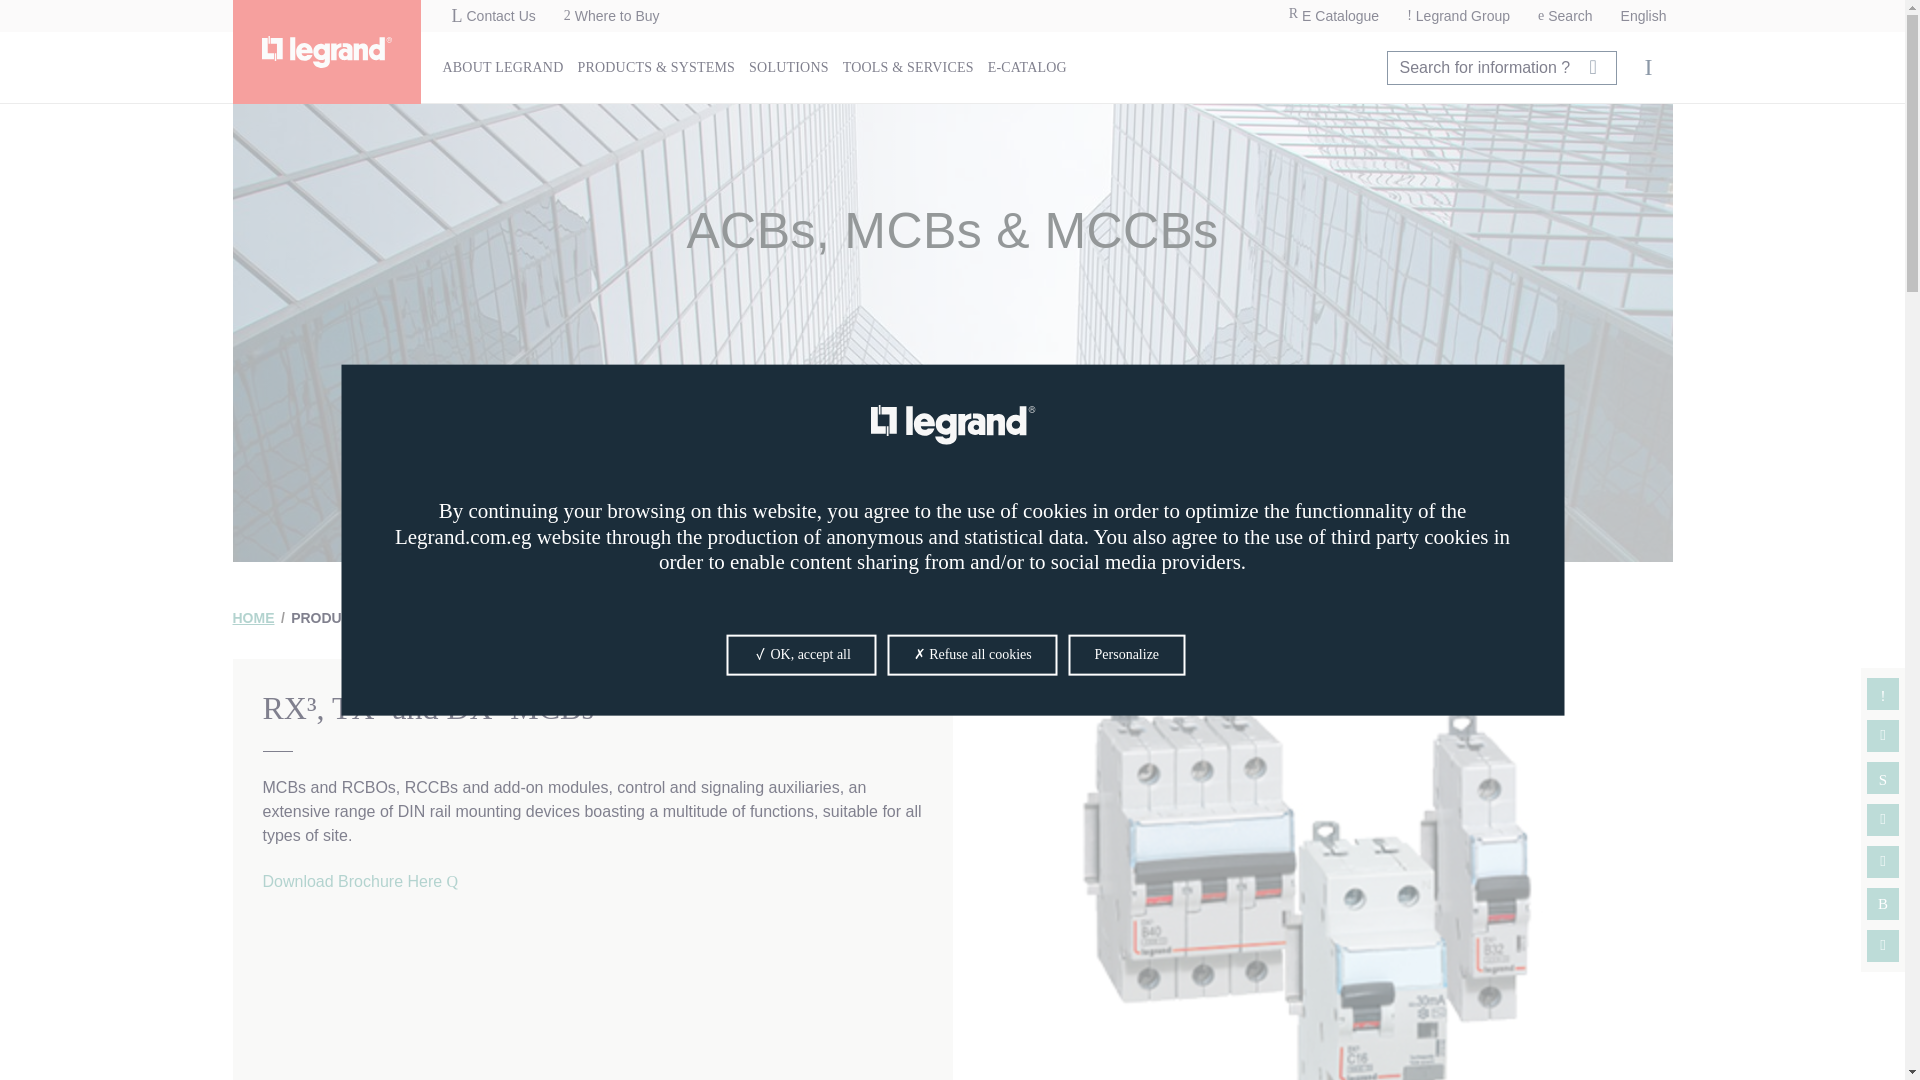  What do you see at coordinates (493, 16) in the screenshot?
I see `Contact Us` at bounding box center [493, 16].